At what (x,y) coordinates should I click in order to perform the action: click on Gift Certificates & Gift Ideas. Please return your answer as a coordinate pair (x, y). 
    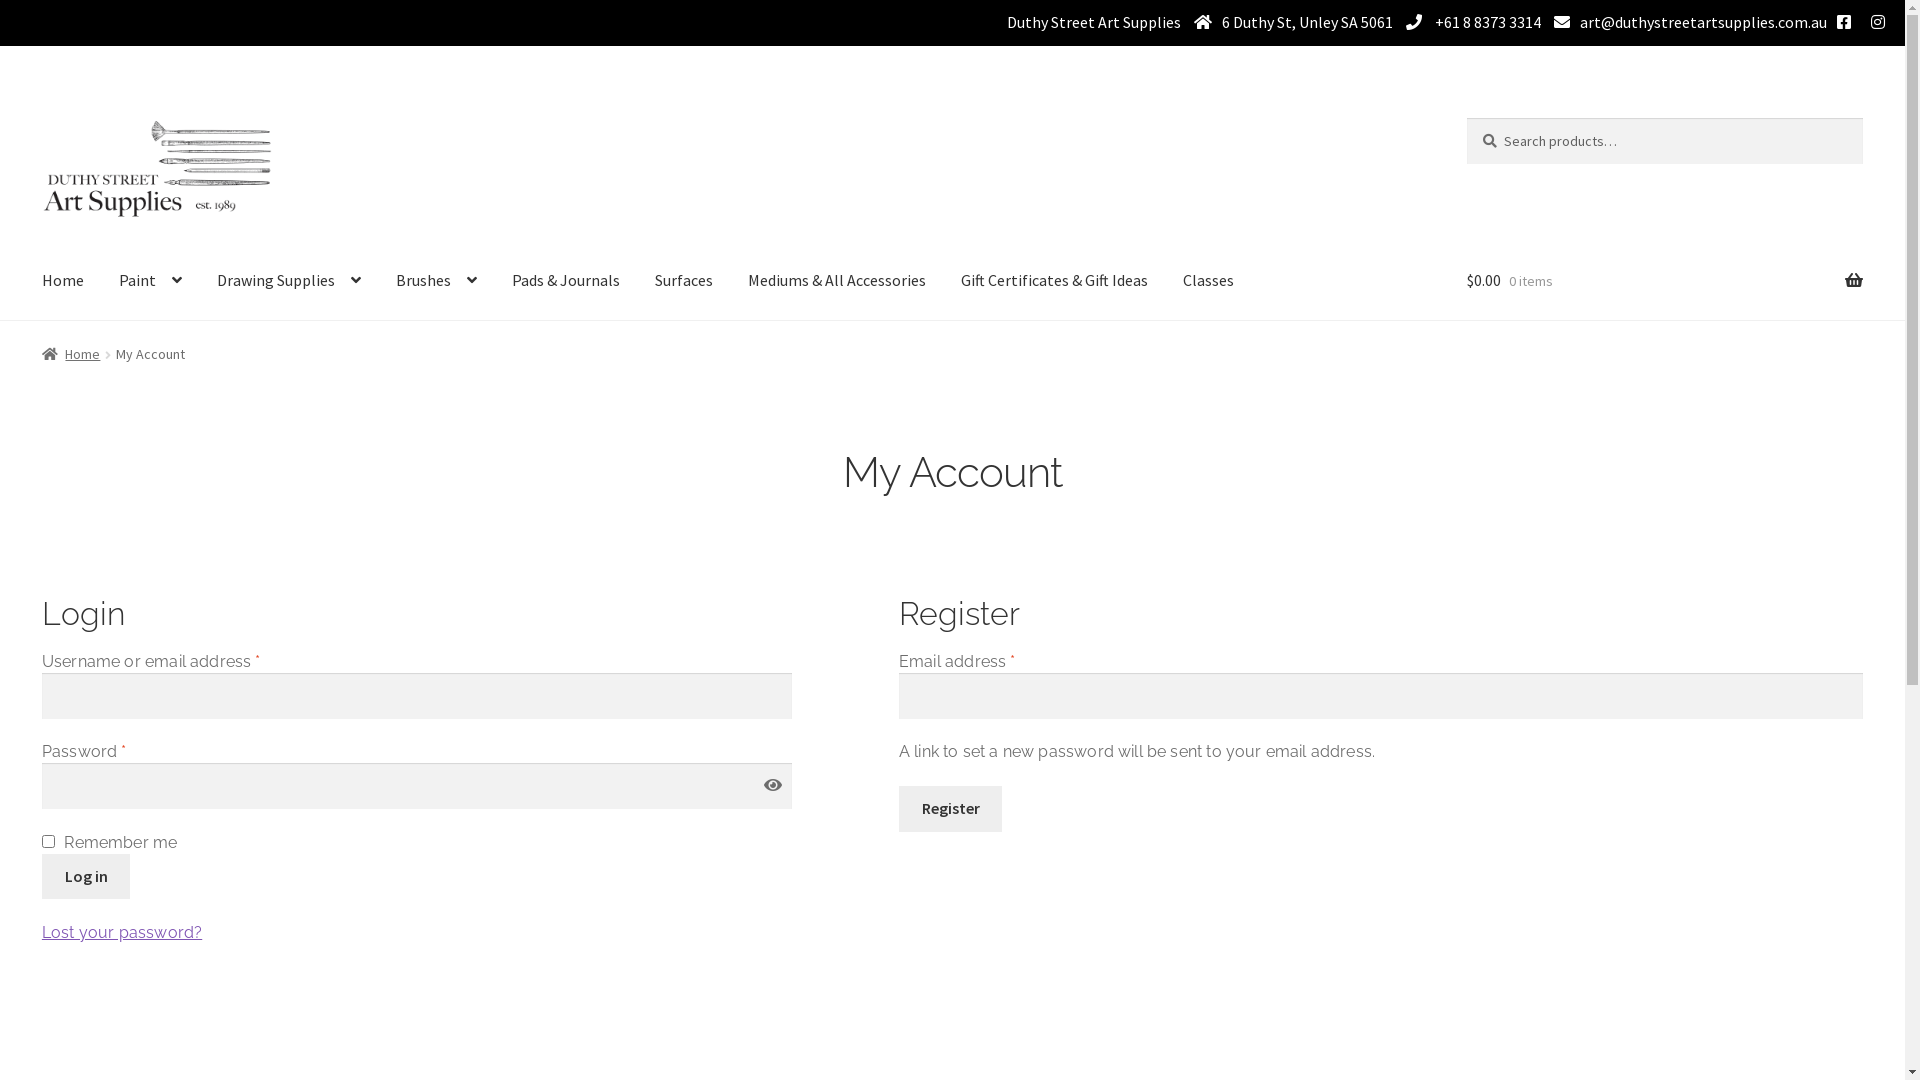
    Looking at the image, I should click on (1054, 281).